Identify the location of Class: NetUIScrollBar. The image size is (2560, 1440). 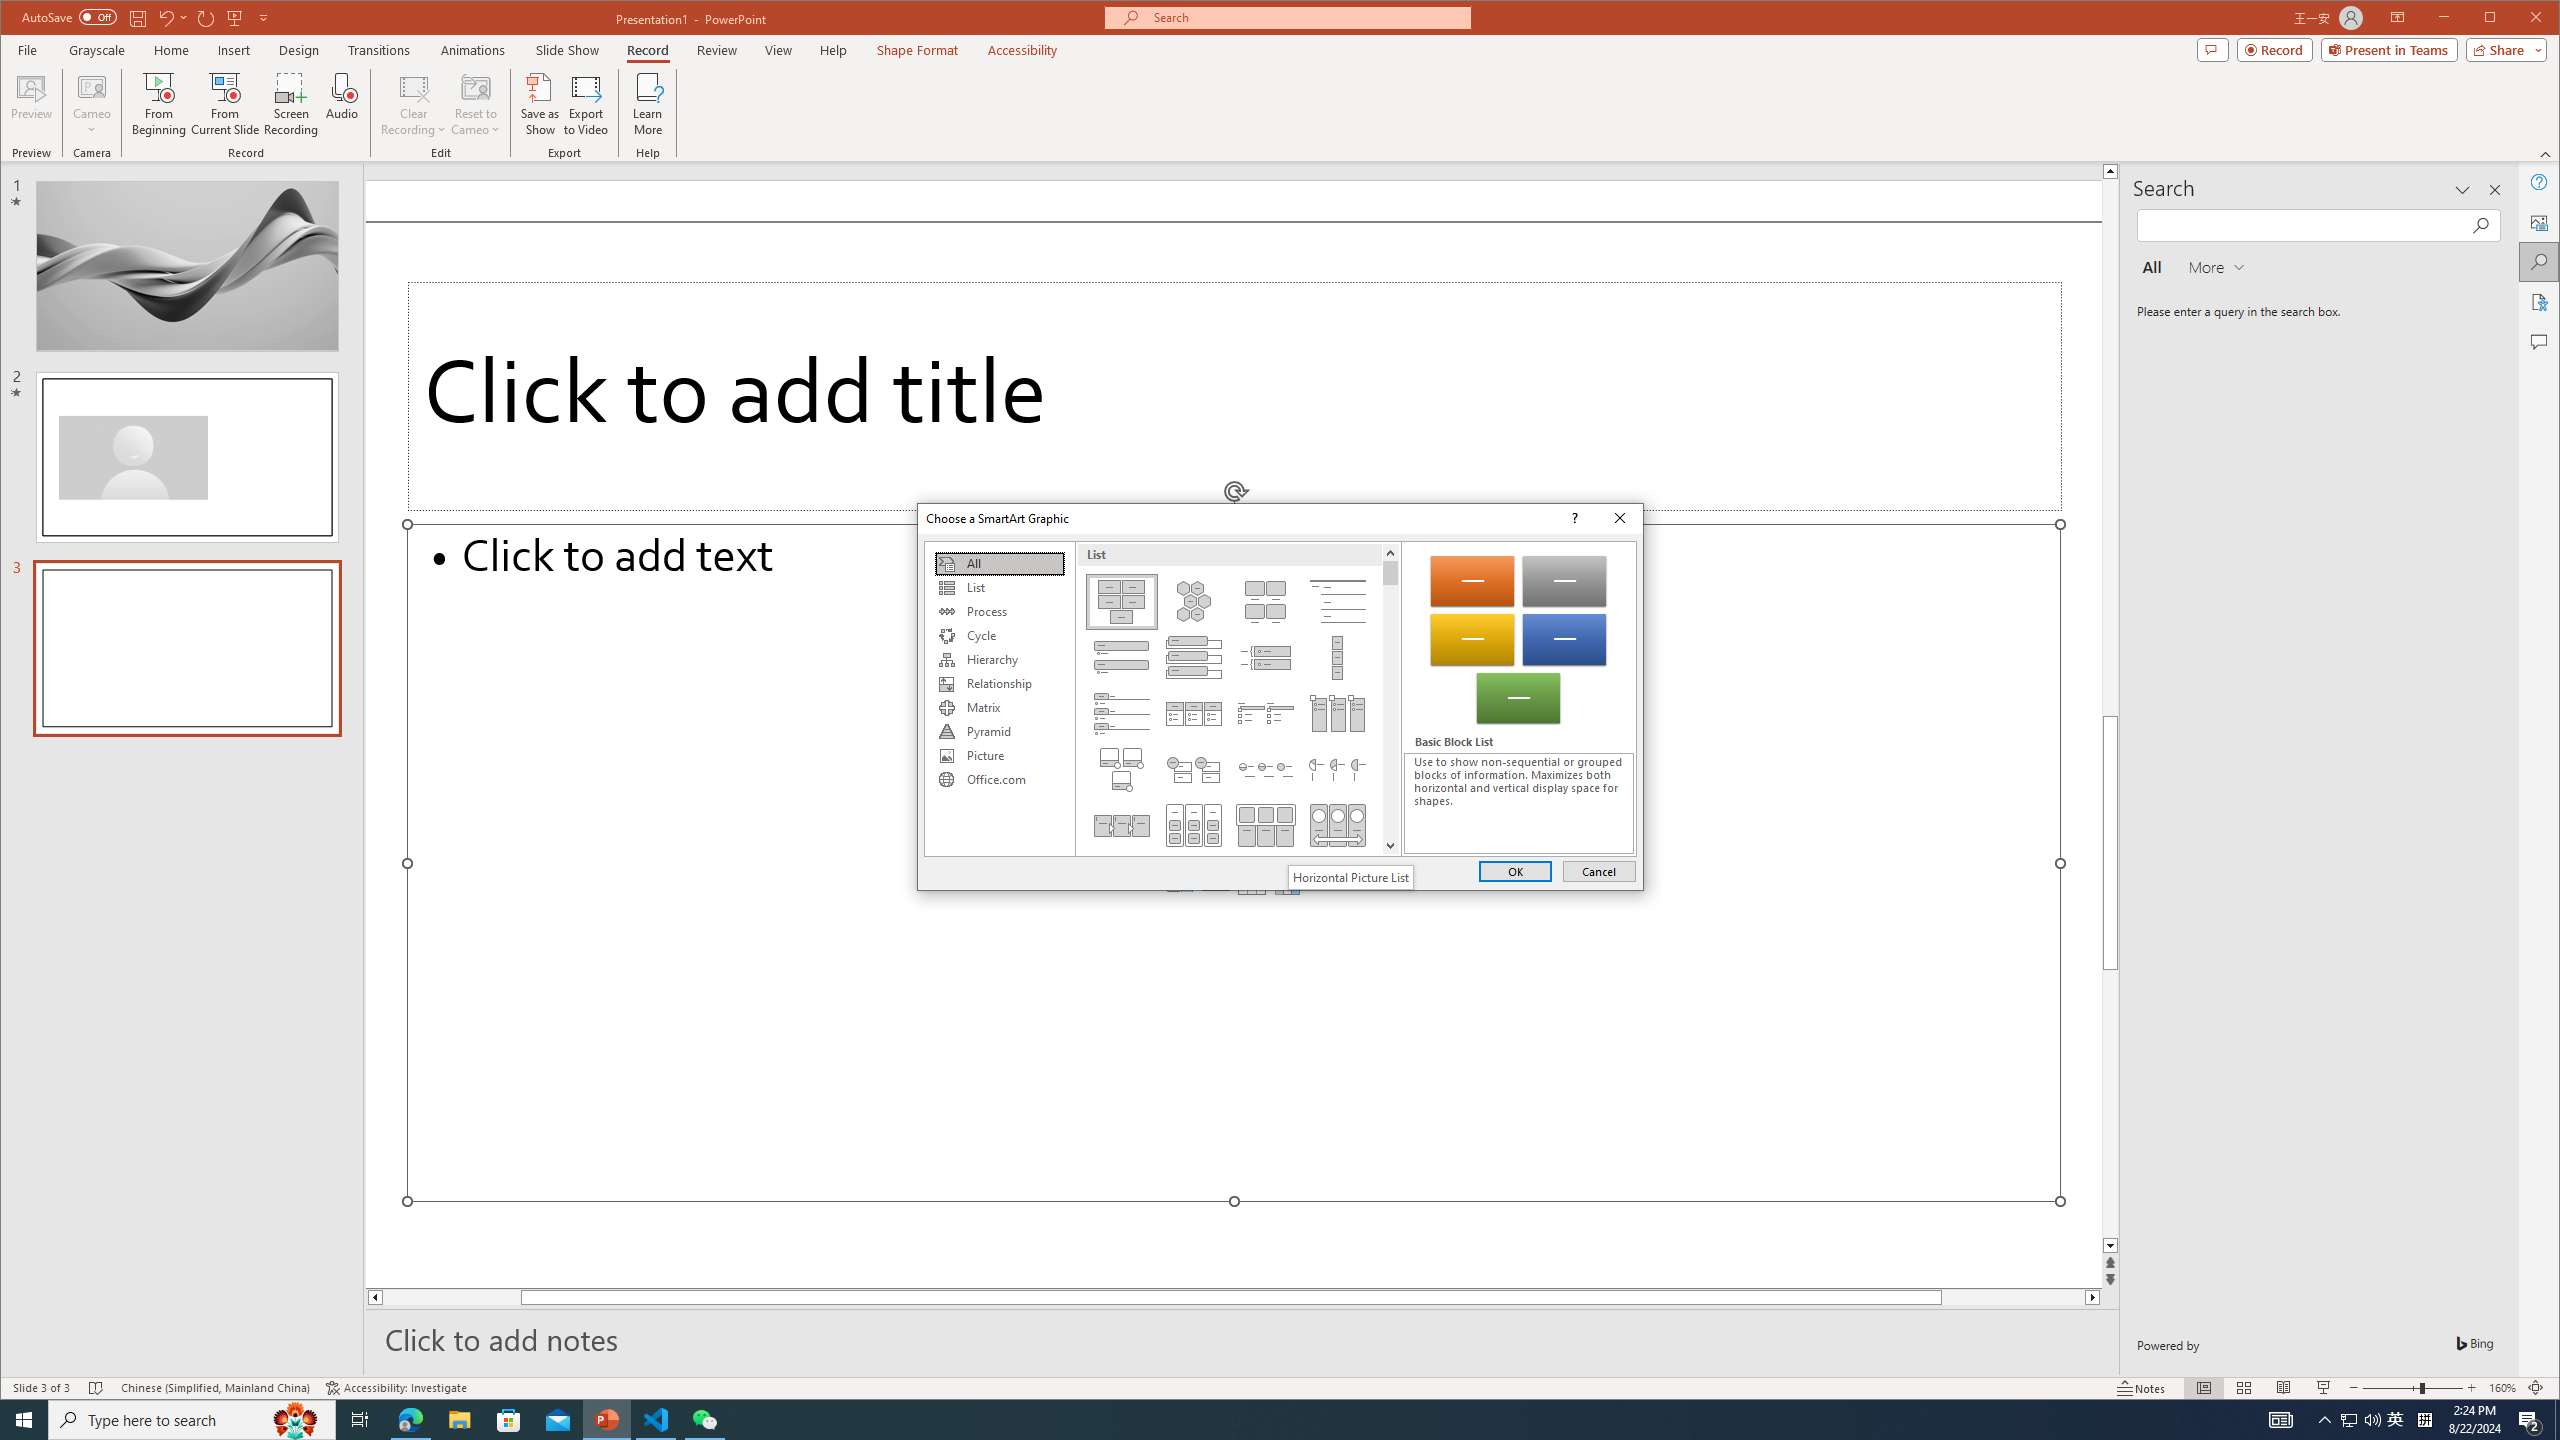
(1390, 698).